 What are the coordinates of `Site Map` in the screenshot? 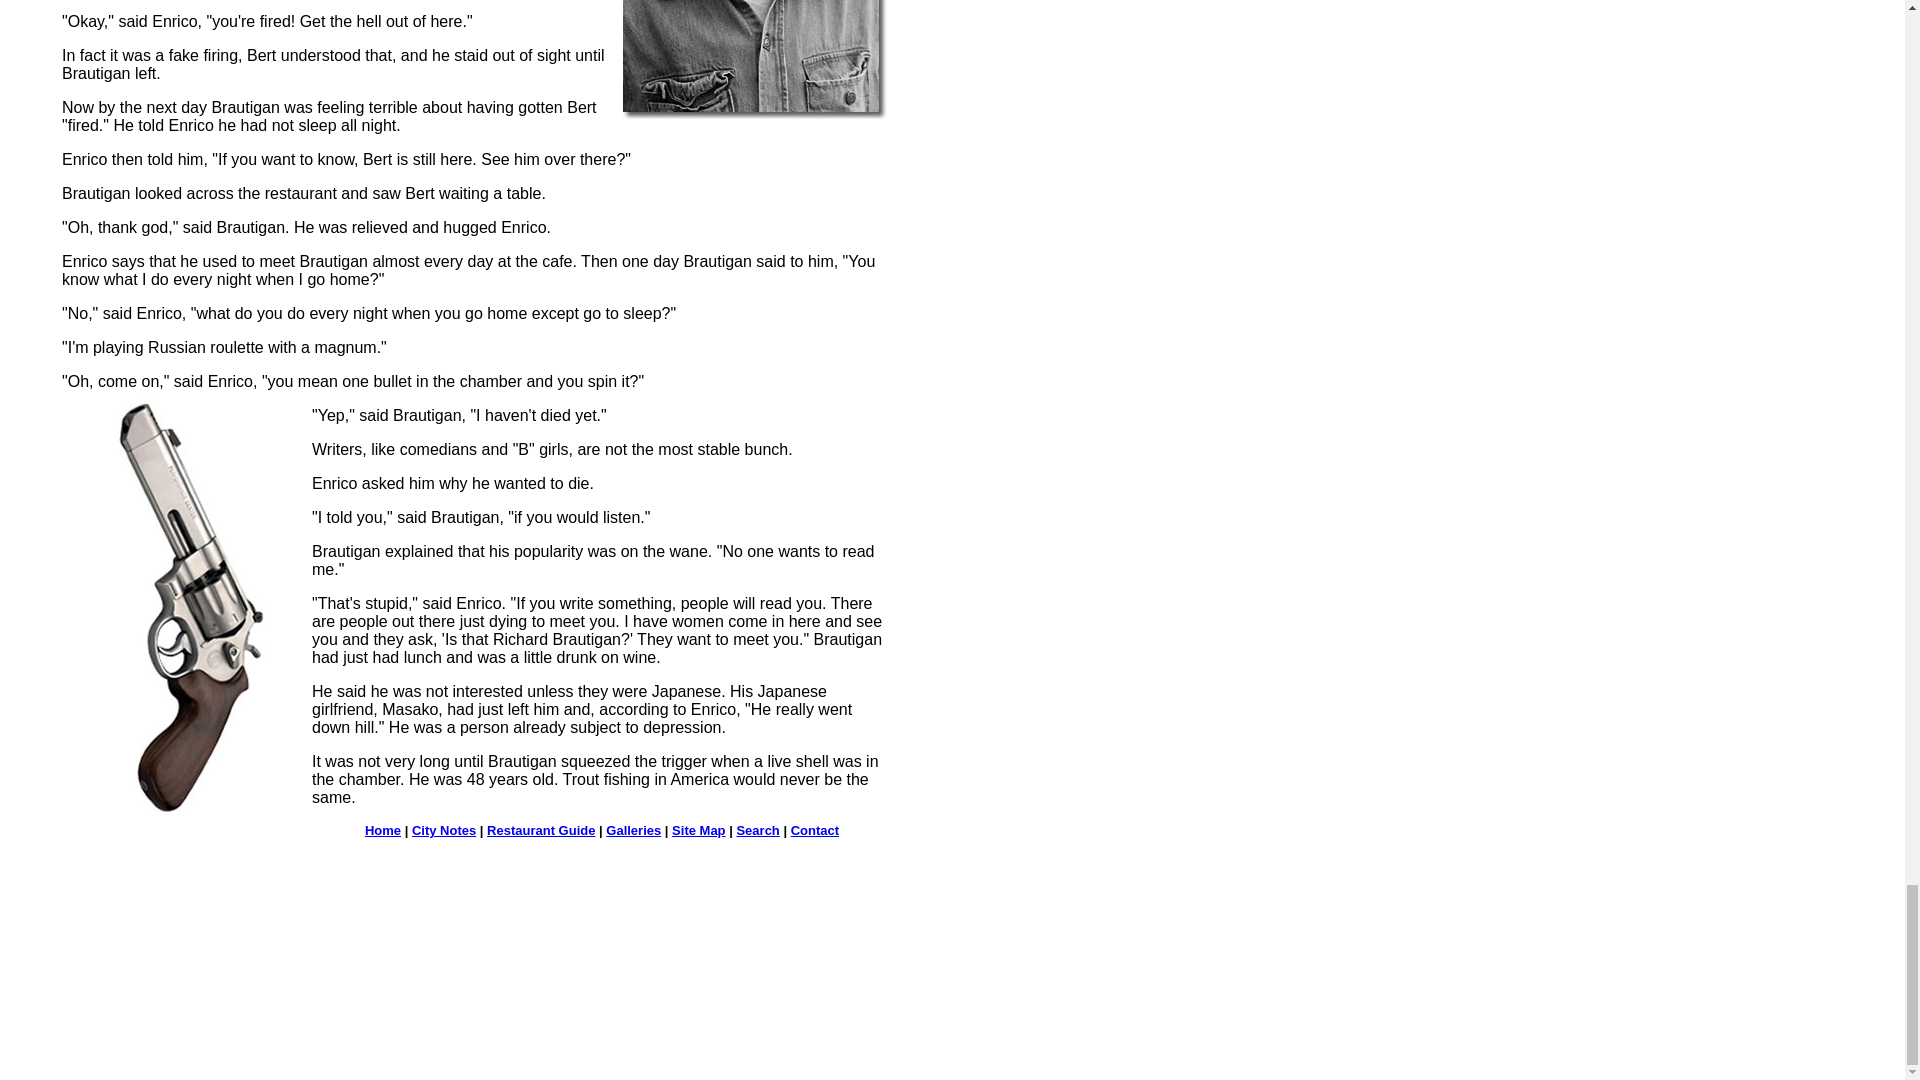 It's located at (698, 830).